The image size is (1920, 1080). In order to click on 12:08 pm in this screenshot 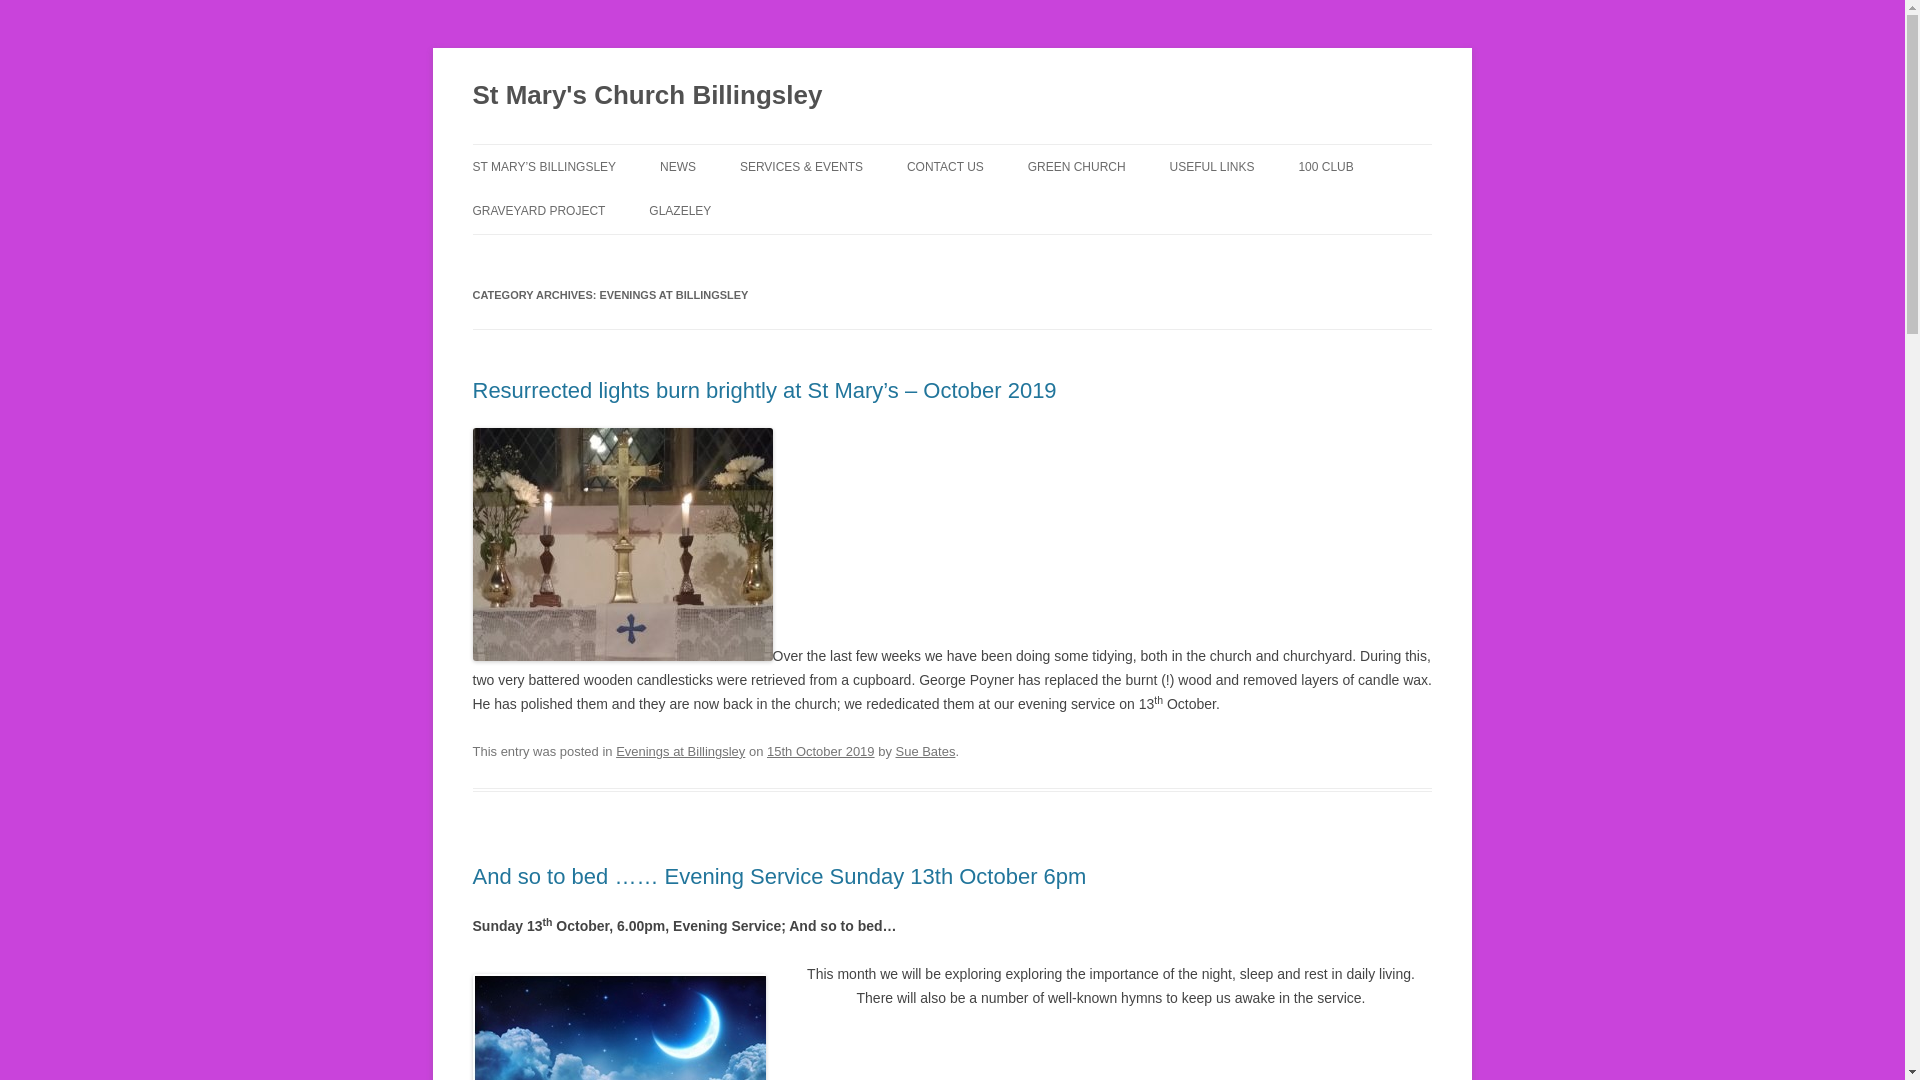, I will do `click(820, 752)`.